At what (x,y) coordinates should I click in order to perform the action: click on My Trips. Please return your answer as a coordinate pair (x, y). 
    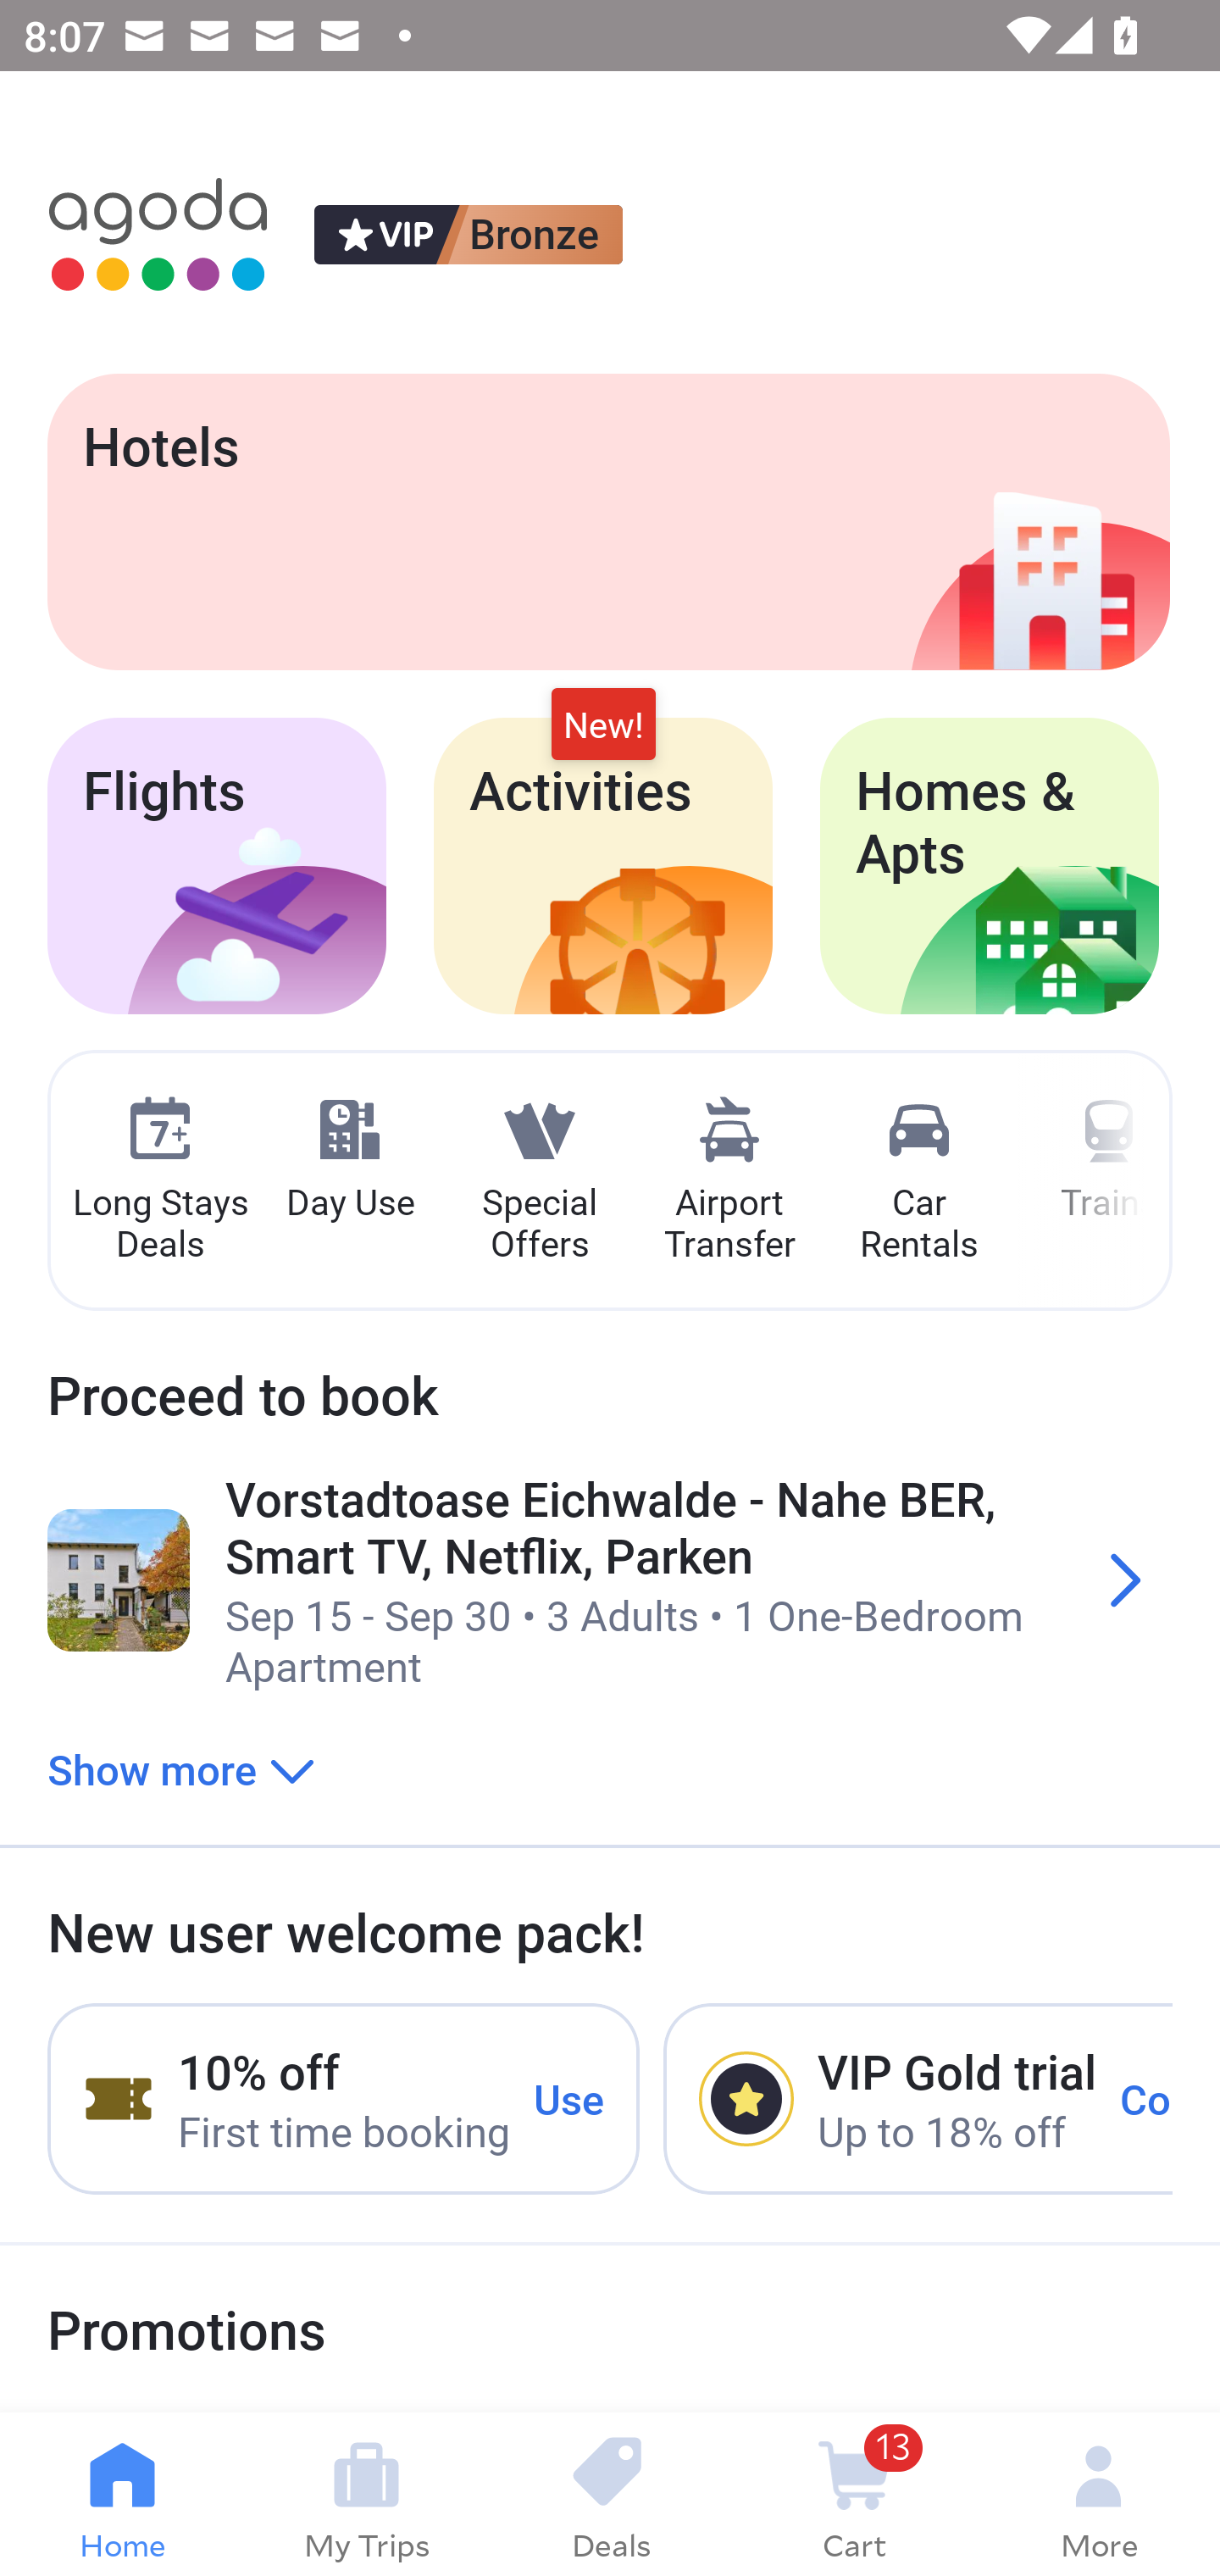
    Looking at the image, I should click on (366, 2495).